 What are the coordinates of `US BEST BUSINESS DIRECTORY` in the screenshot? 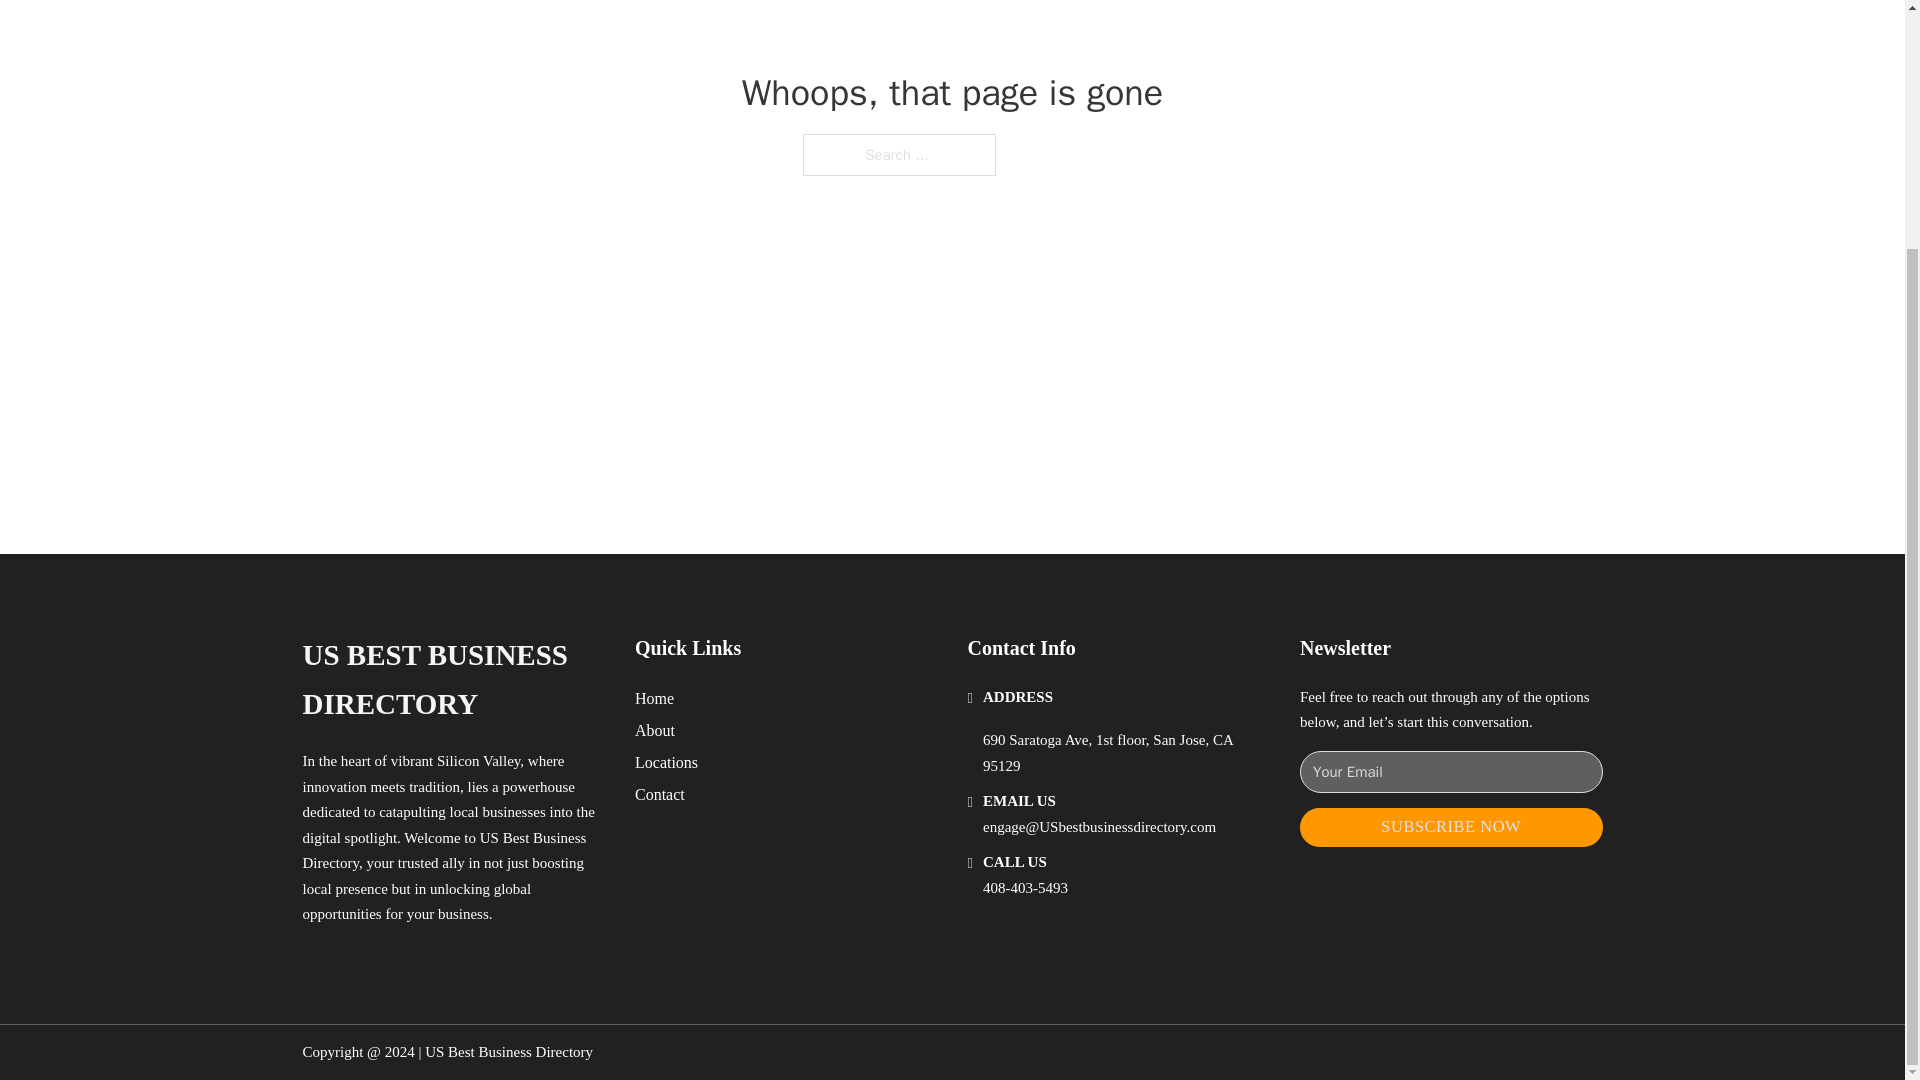 It's located at (452, 680).